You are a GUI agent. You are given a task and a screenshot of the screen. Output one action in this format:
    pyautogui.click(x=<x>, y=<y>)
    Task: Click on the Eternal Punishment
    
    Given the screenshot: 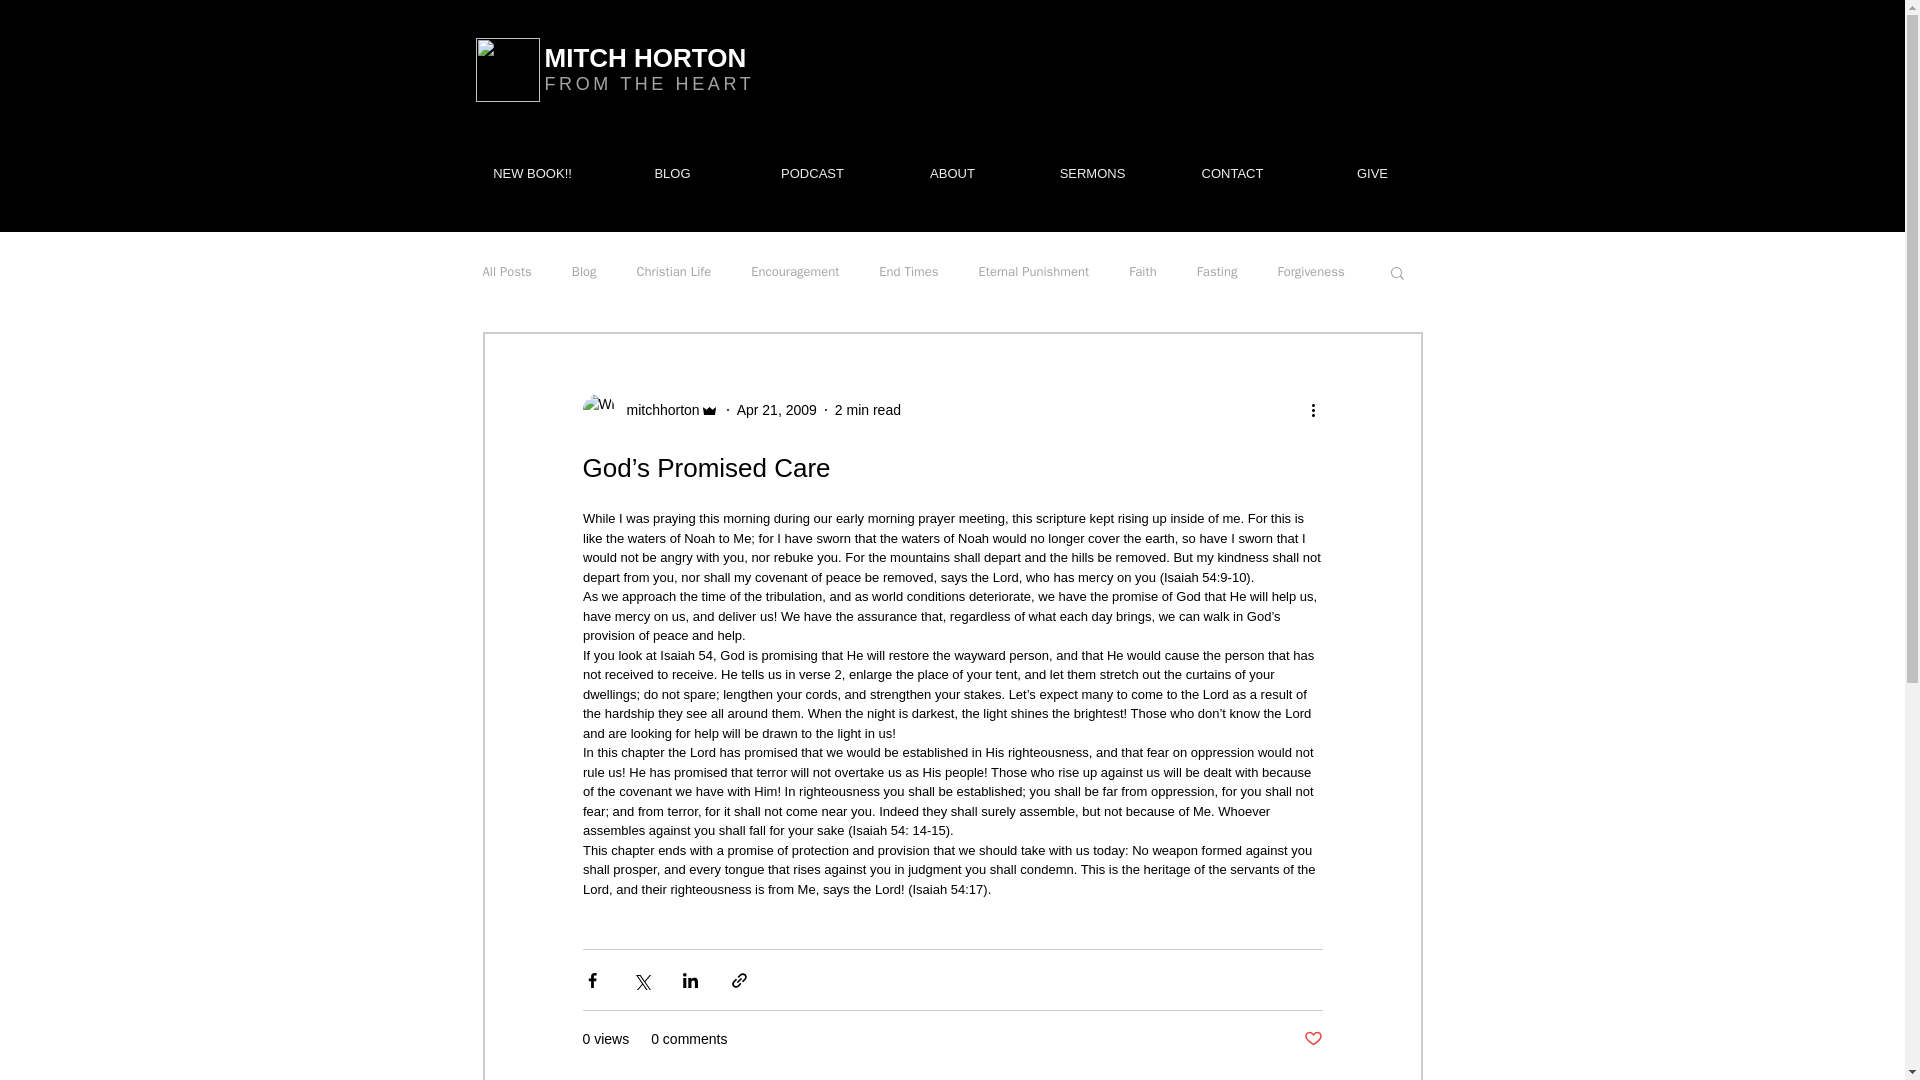 What is the action you would take?
    pyautogui.click(x=1034, y=272)
    